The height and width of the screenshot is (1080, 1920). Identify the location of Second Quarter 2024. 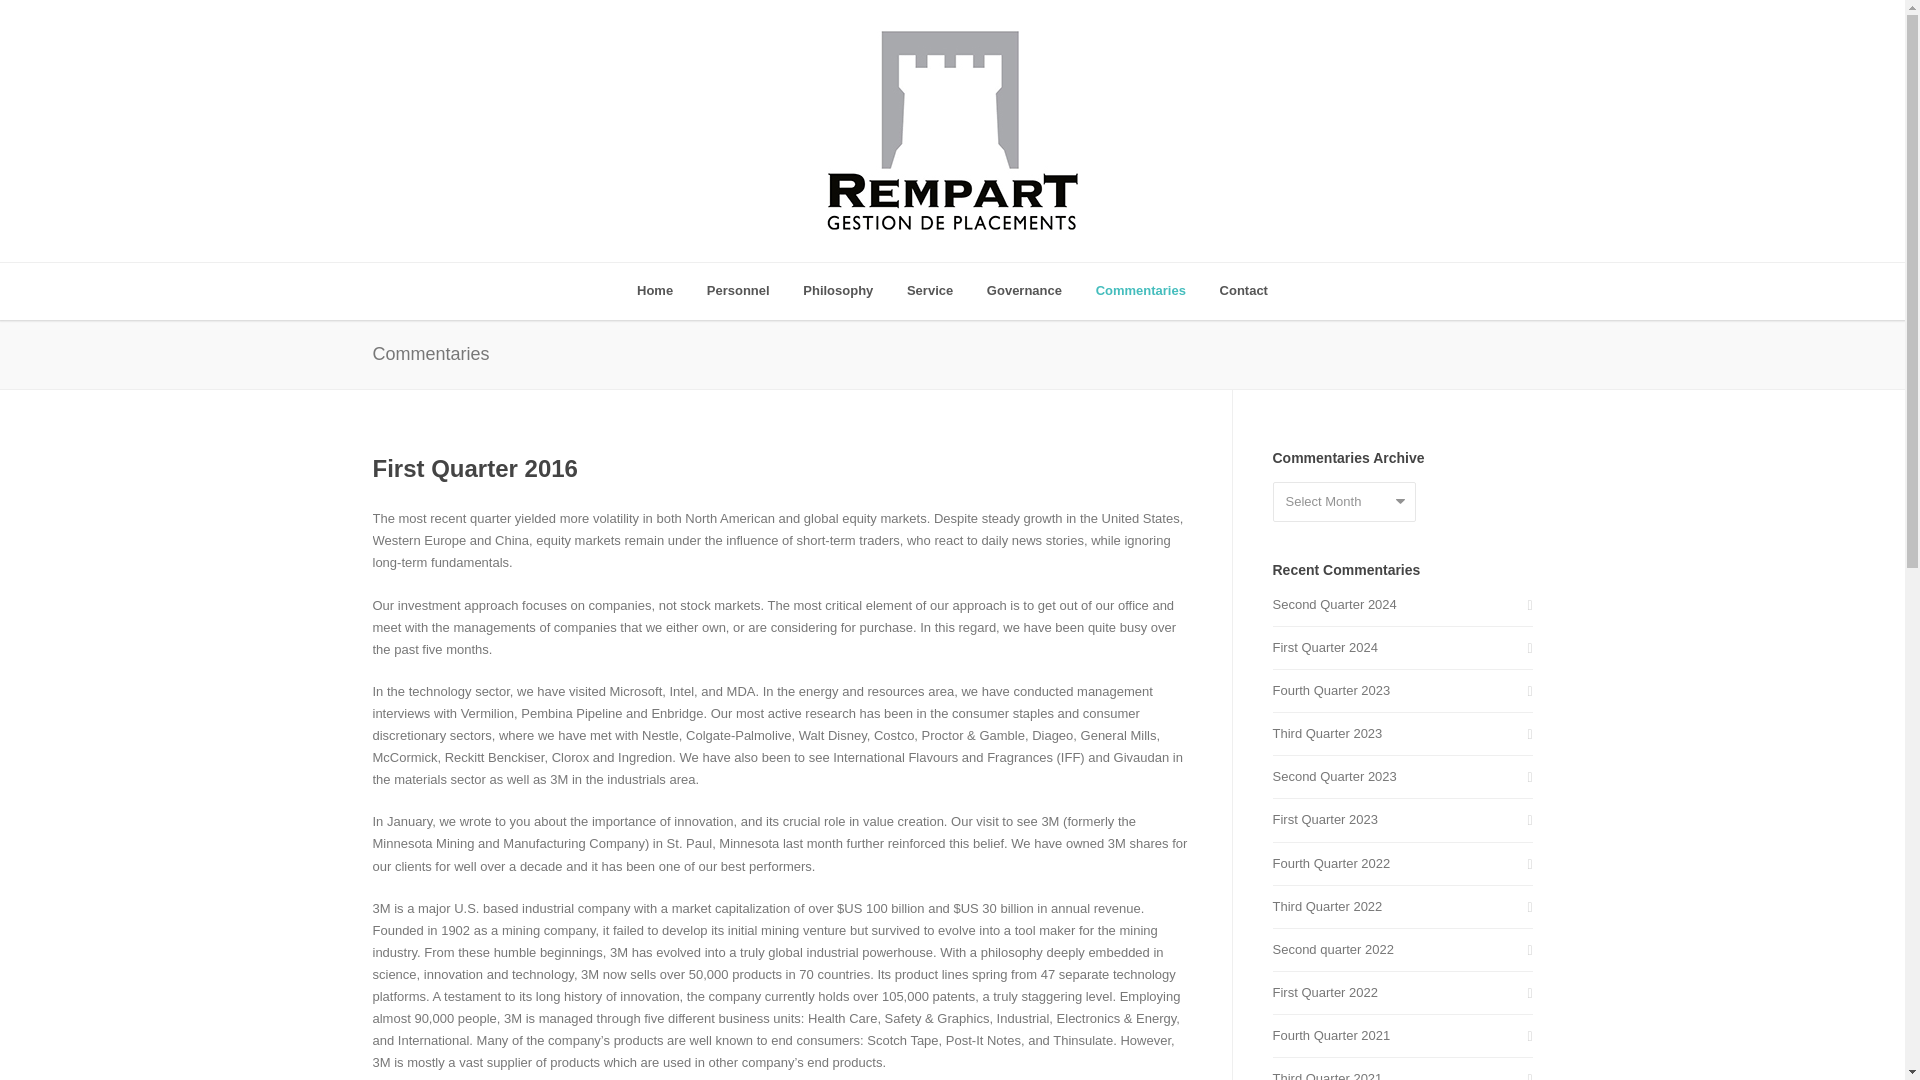
(1402, 604).